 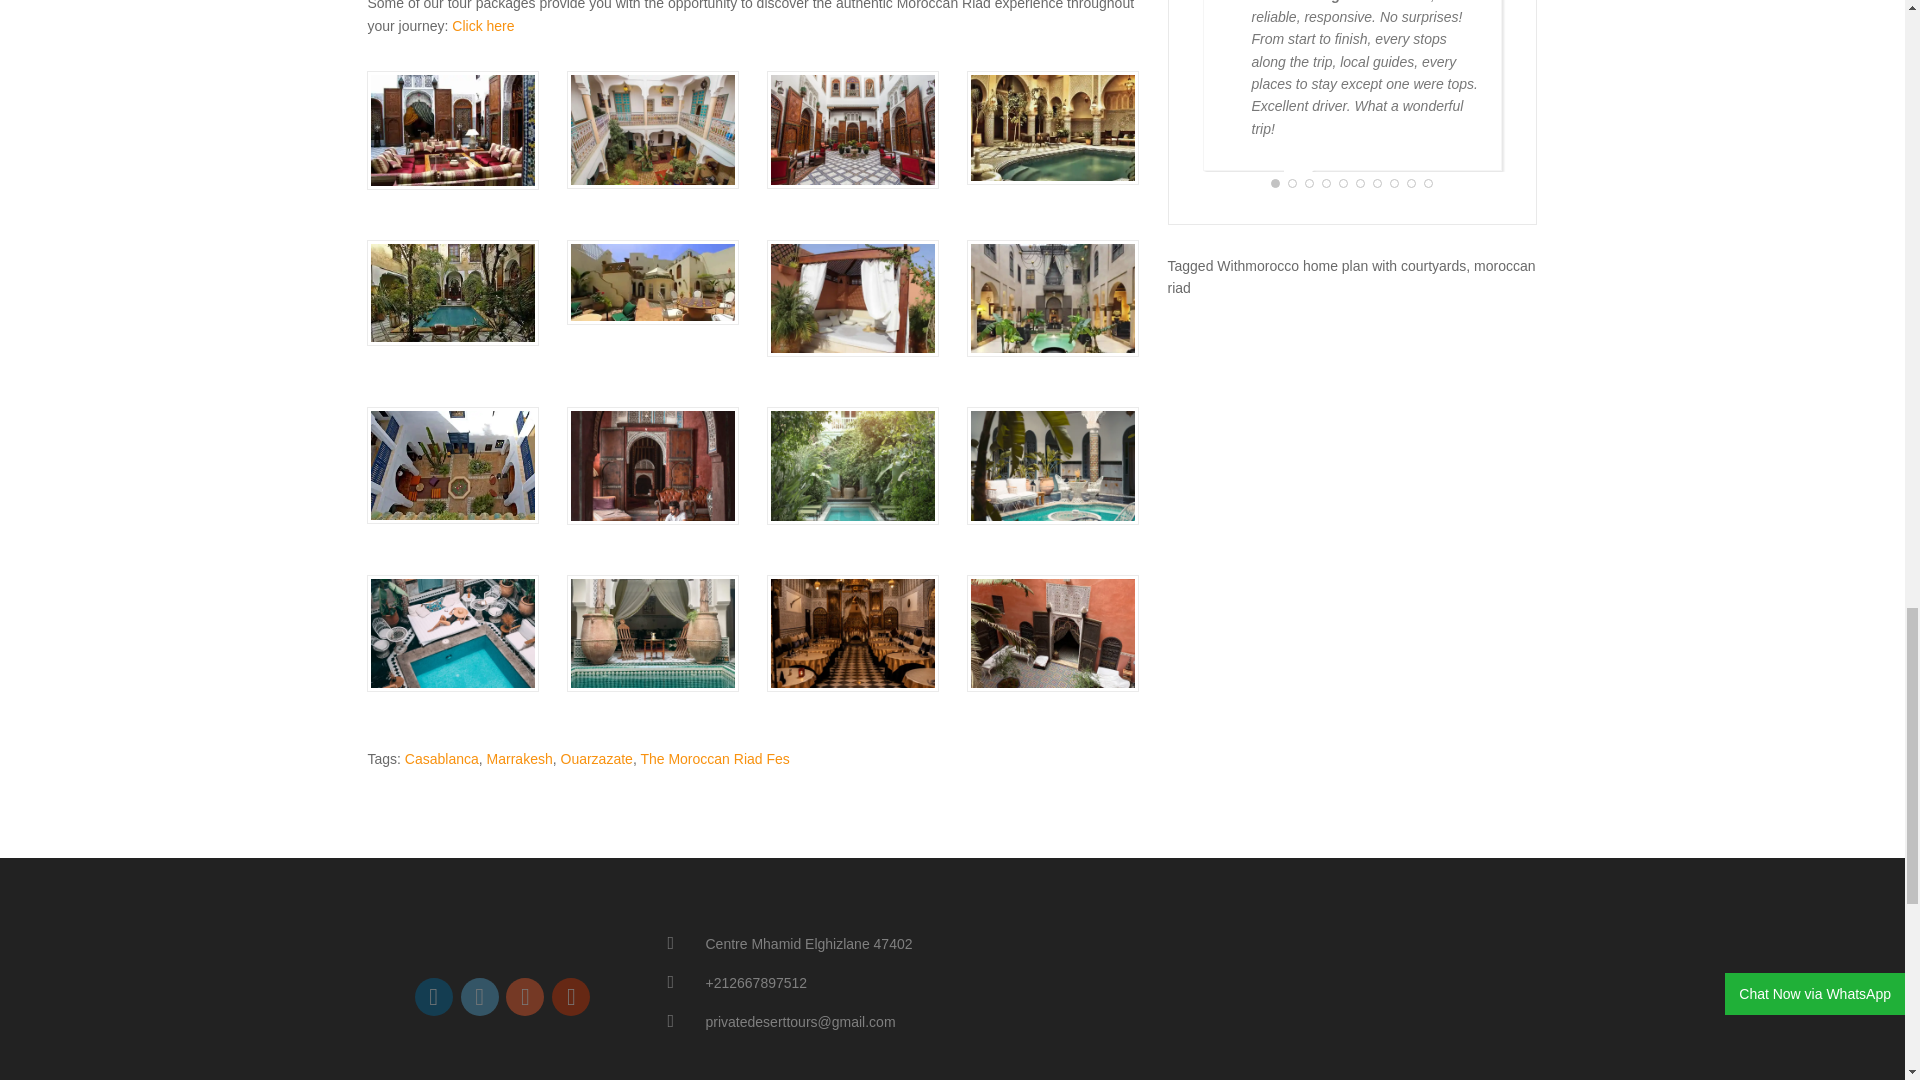 What do you see at coordinates (524, 997) in the screenshot?
I see `google plus` at bounding box center [524, 997].